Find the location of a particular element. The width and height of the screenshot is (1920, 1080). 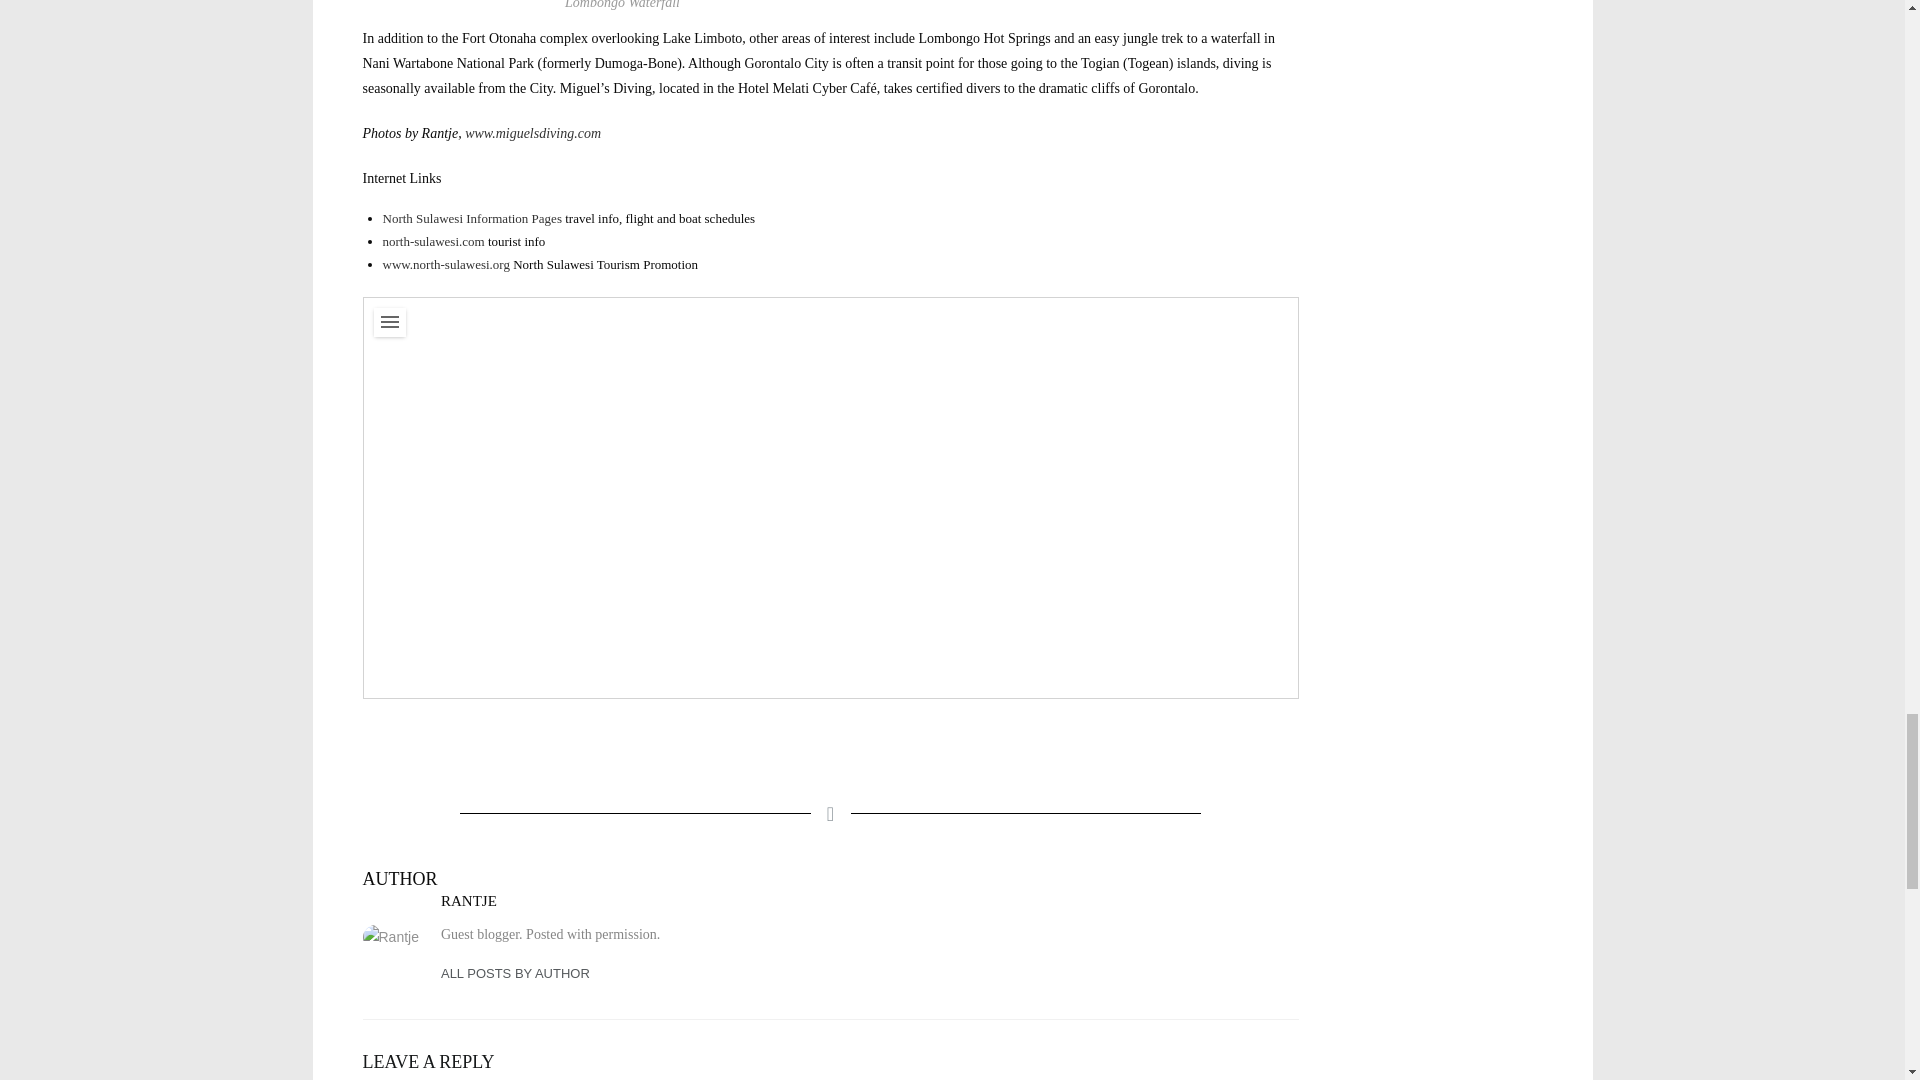

www.miguelsdiving.com is located at coordinates (532, 134).